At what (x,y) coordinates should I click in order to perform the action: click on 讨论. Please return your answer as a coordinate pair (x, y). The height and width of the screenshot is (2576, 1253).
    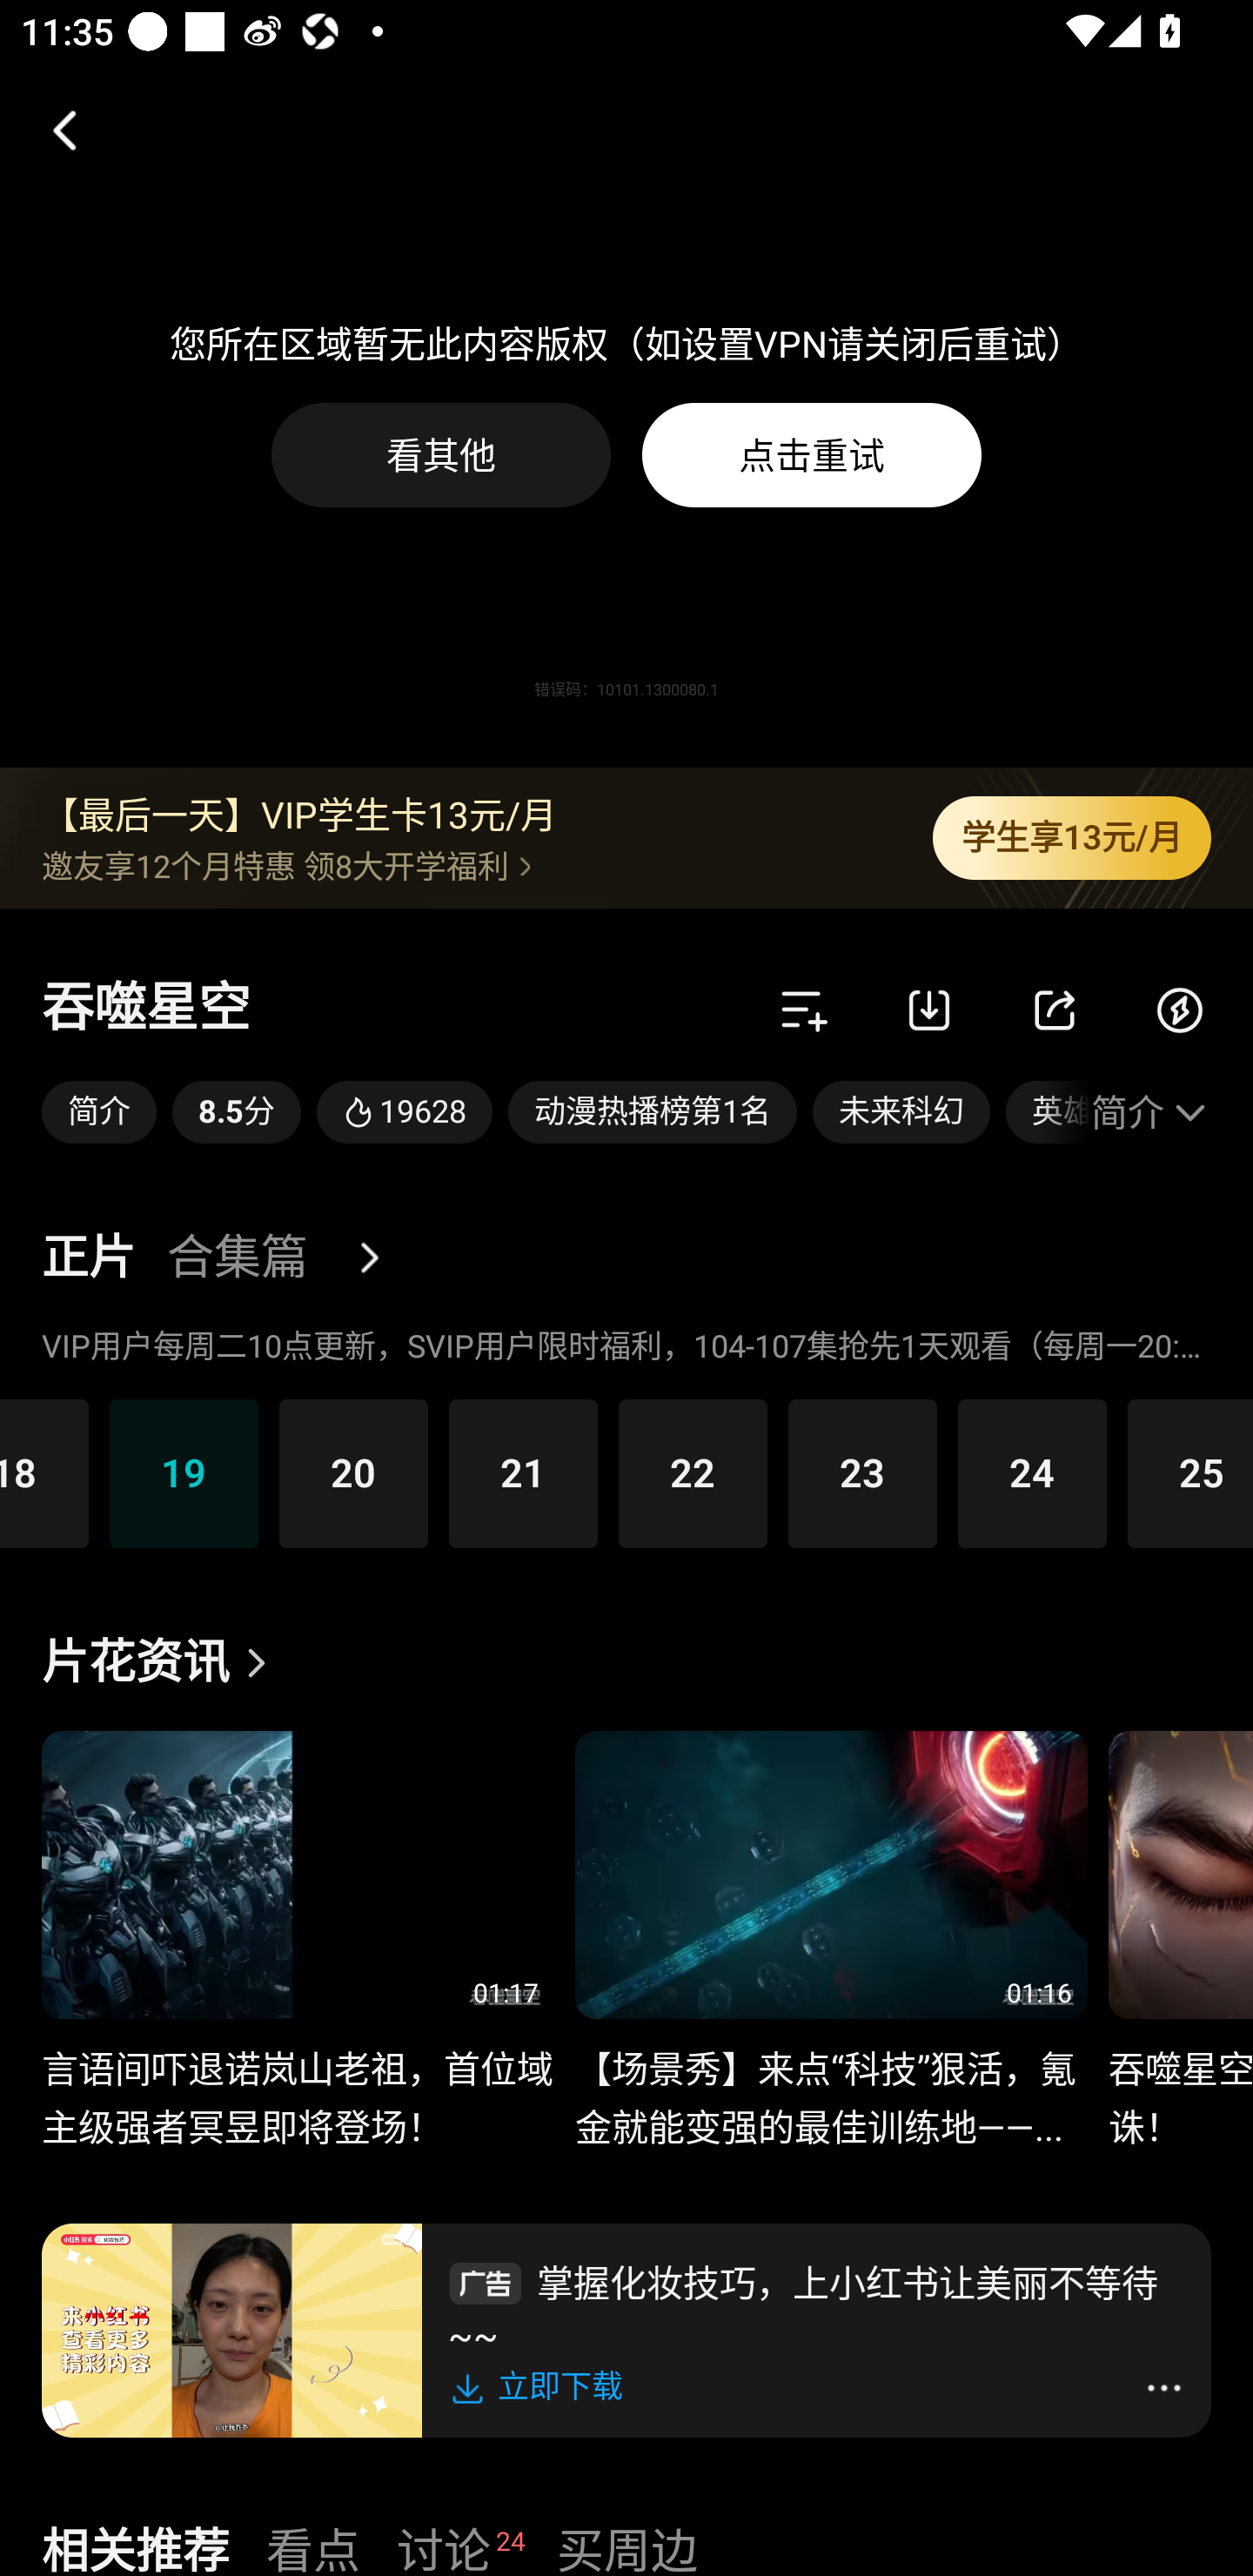
    Looking at the image, I should click on (444, 2546).